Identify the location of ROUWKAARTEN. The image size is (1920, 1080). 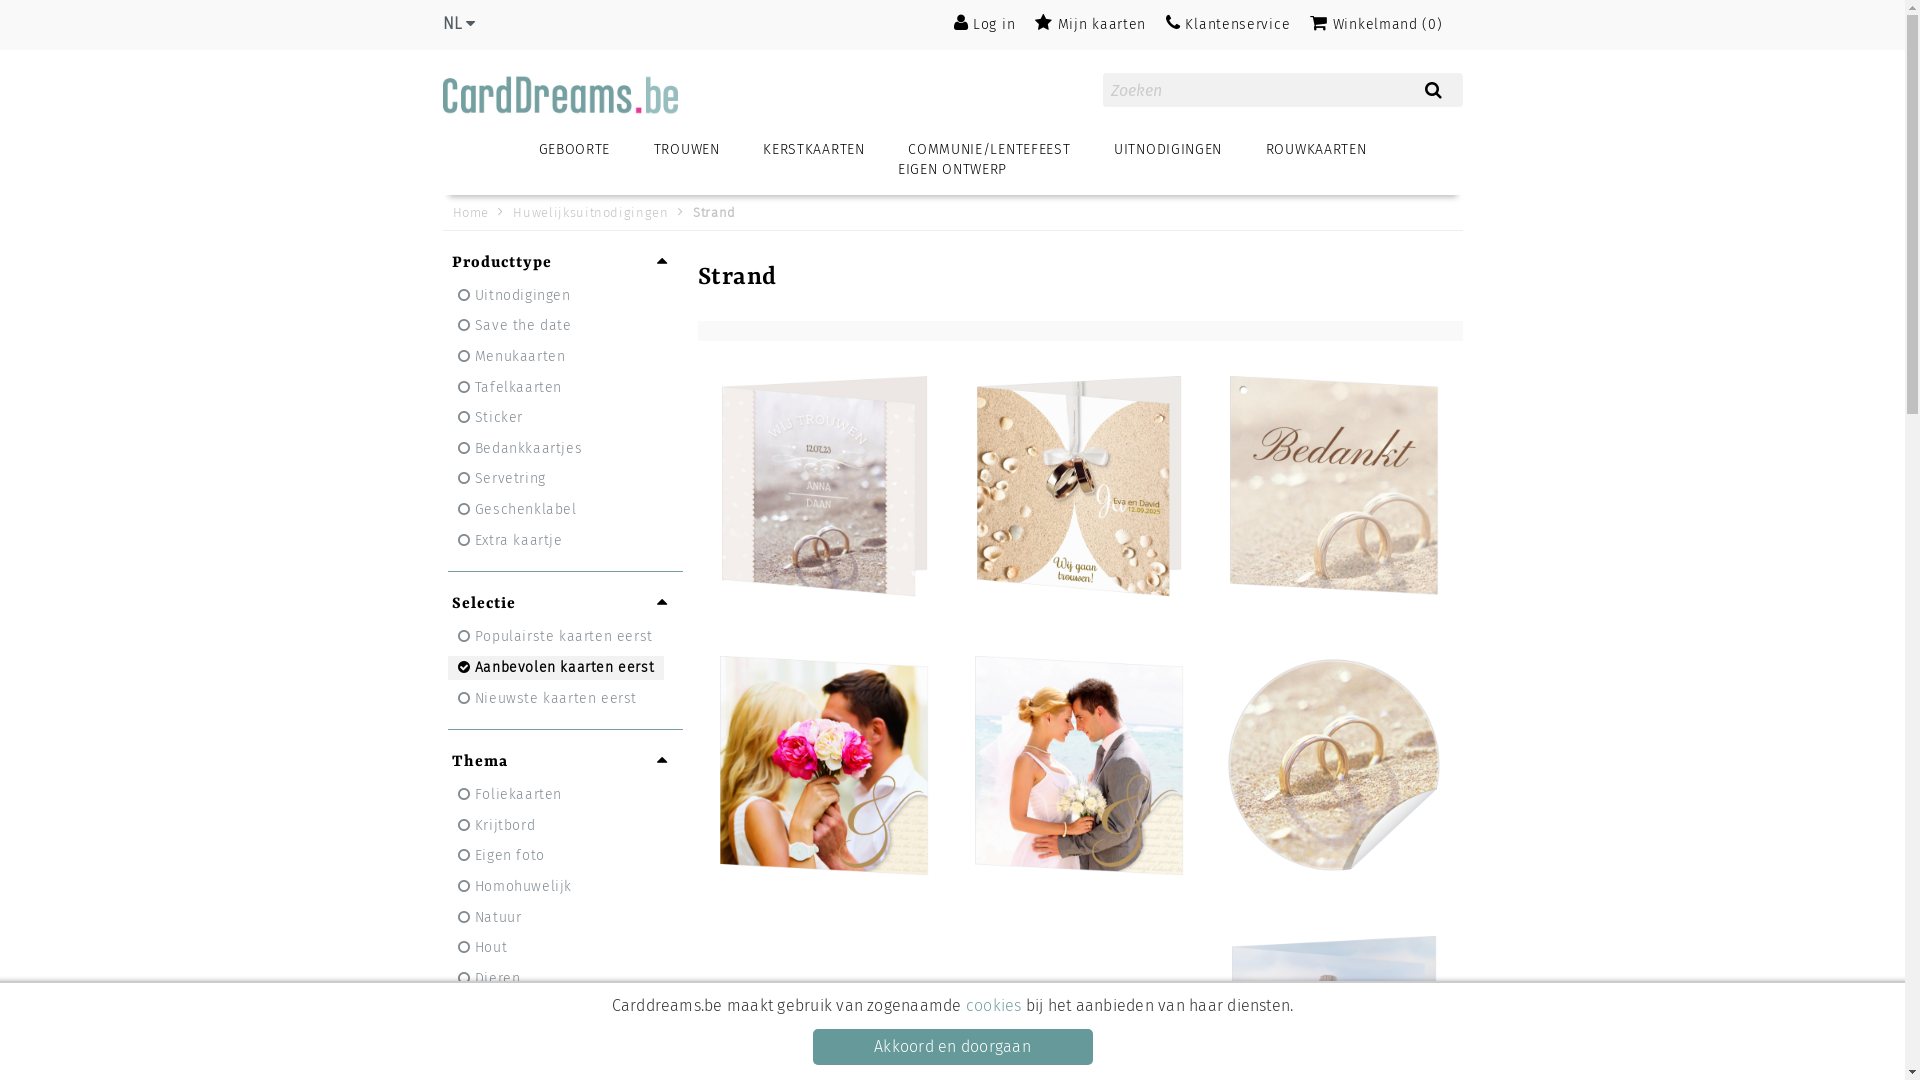
(1316, 150).